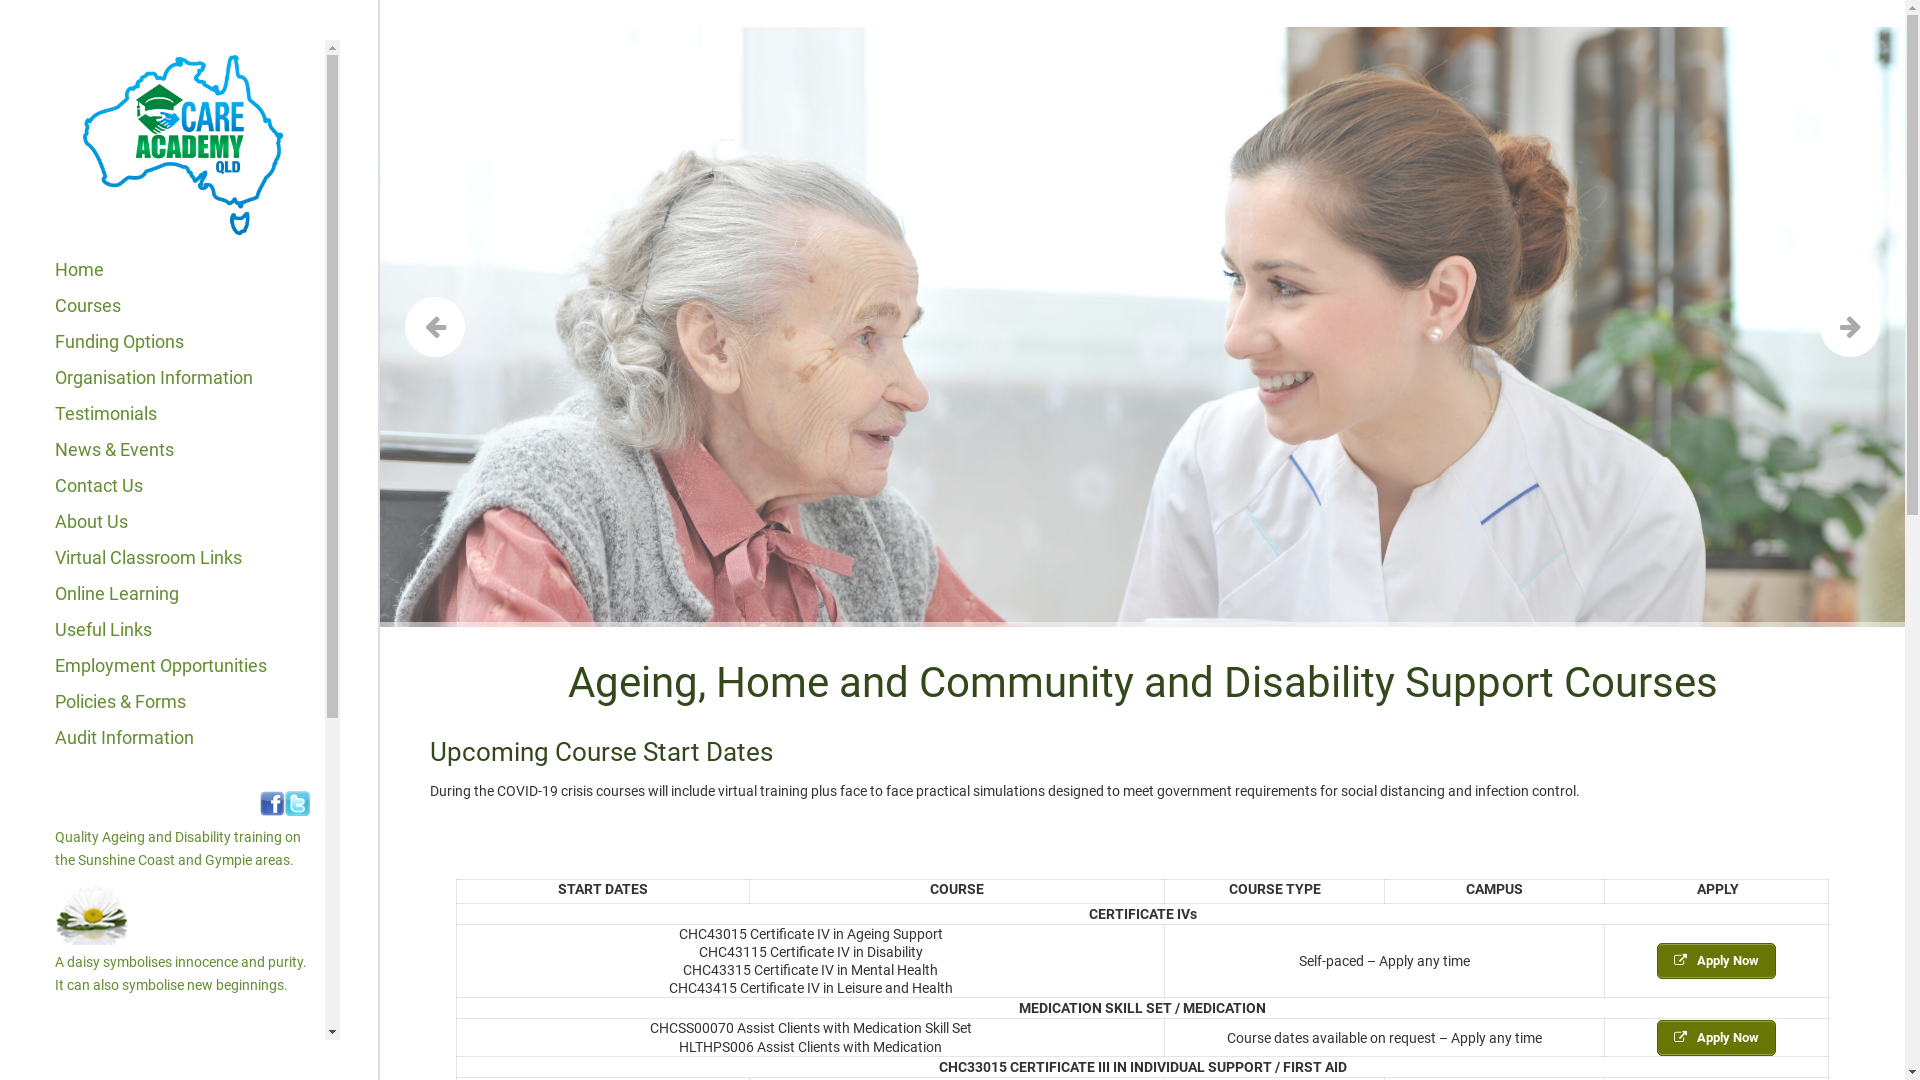  I want to click on Employment Opportunities, so click(161, 666).